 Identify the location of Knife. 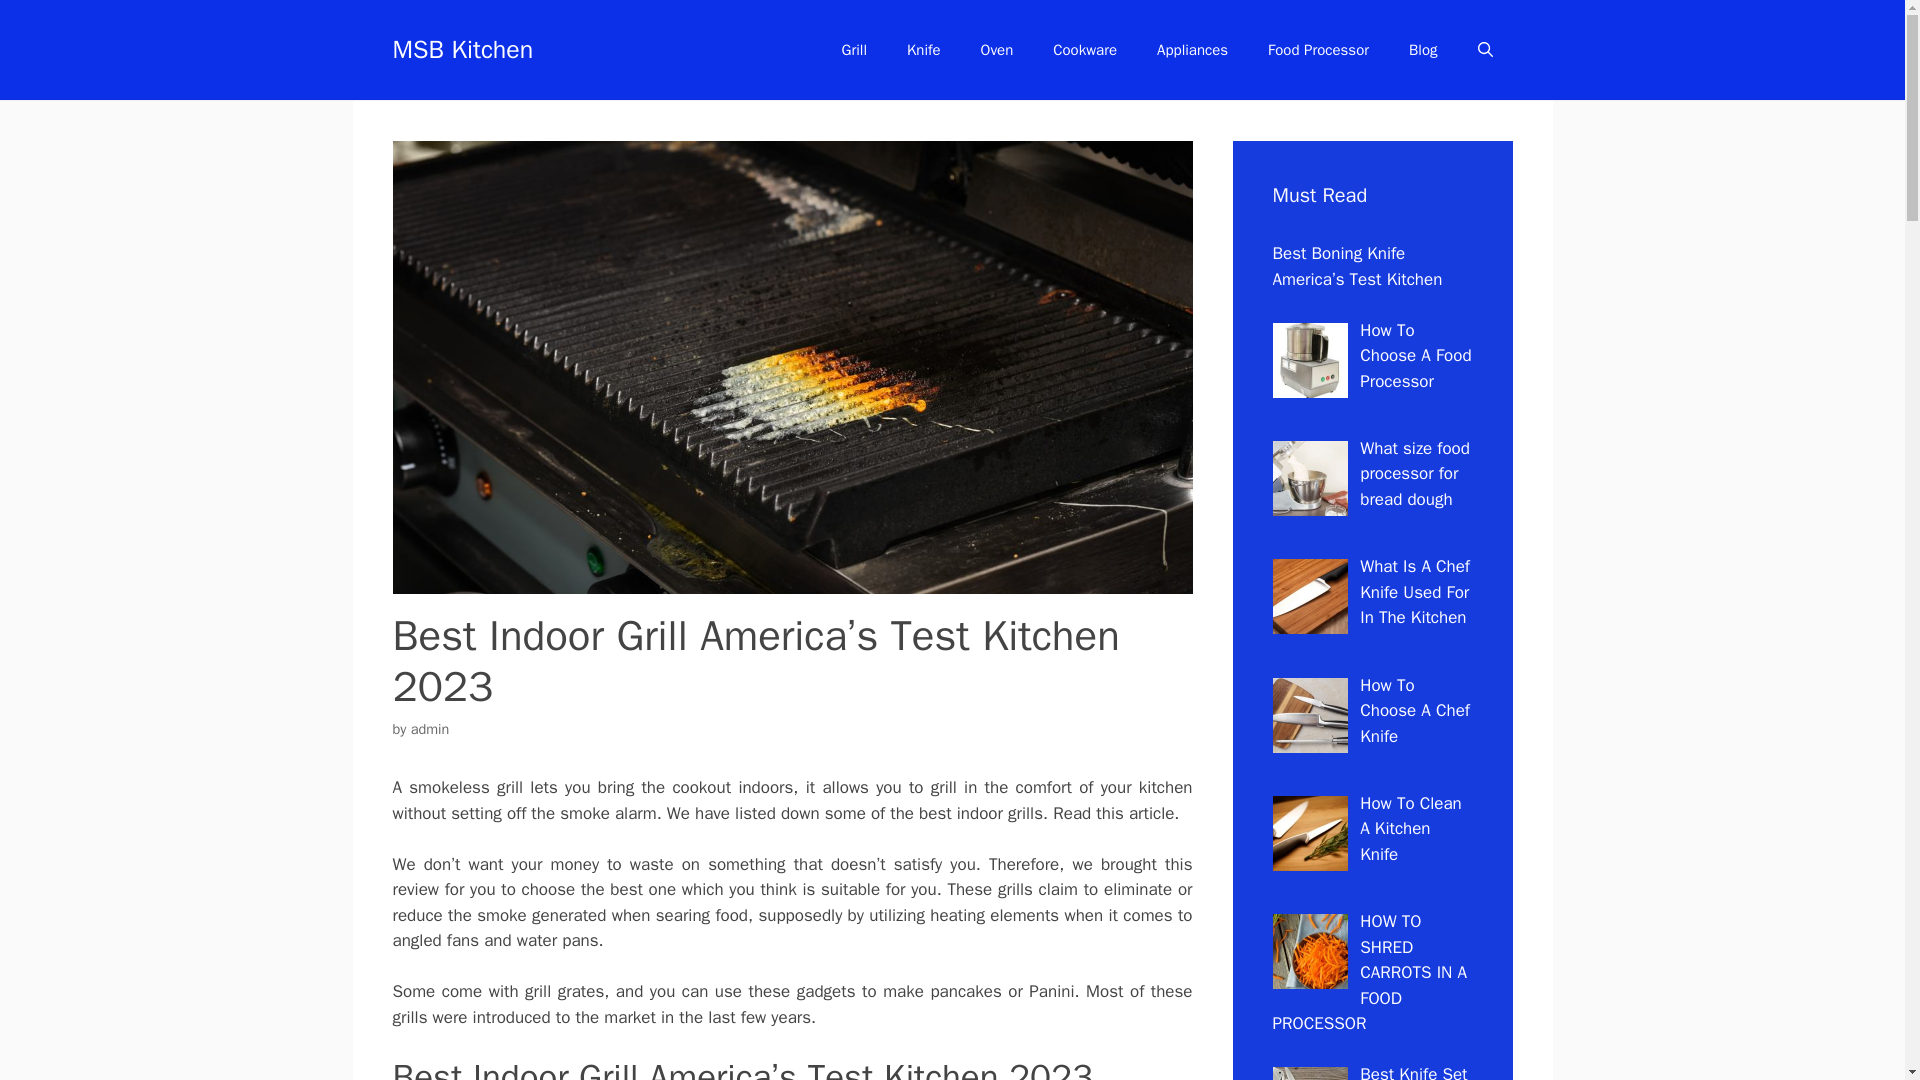
(924, 50).